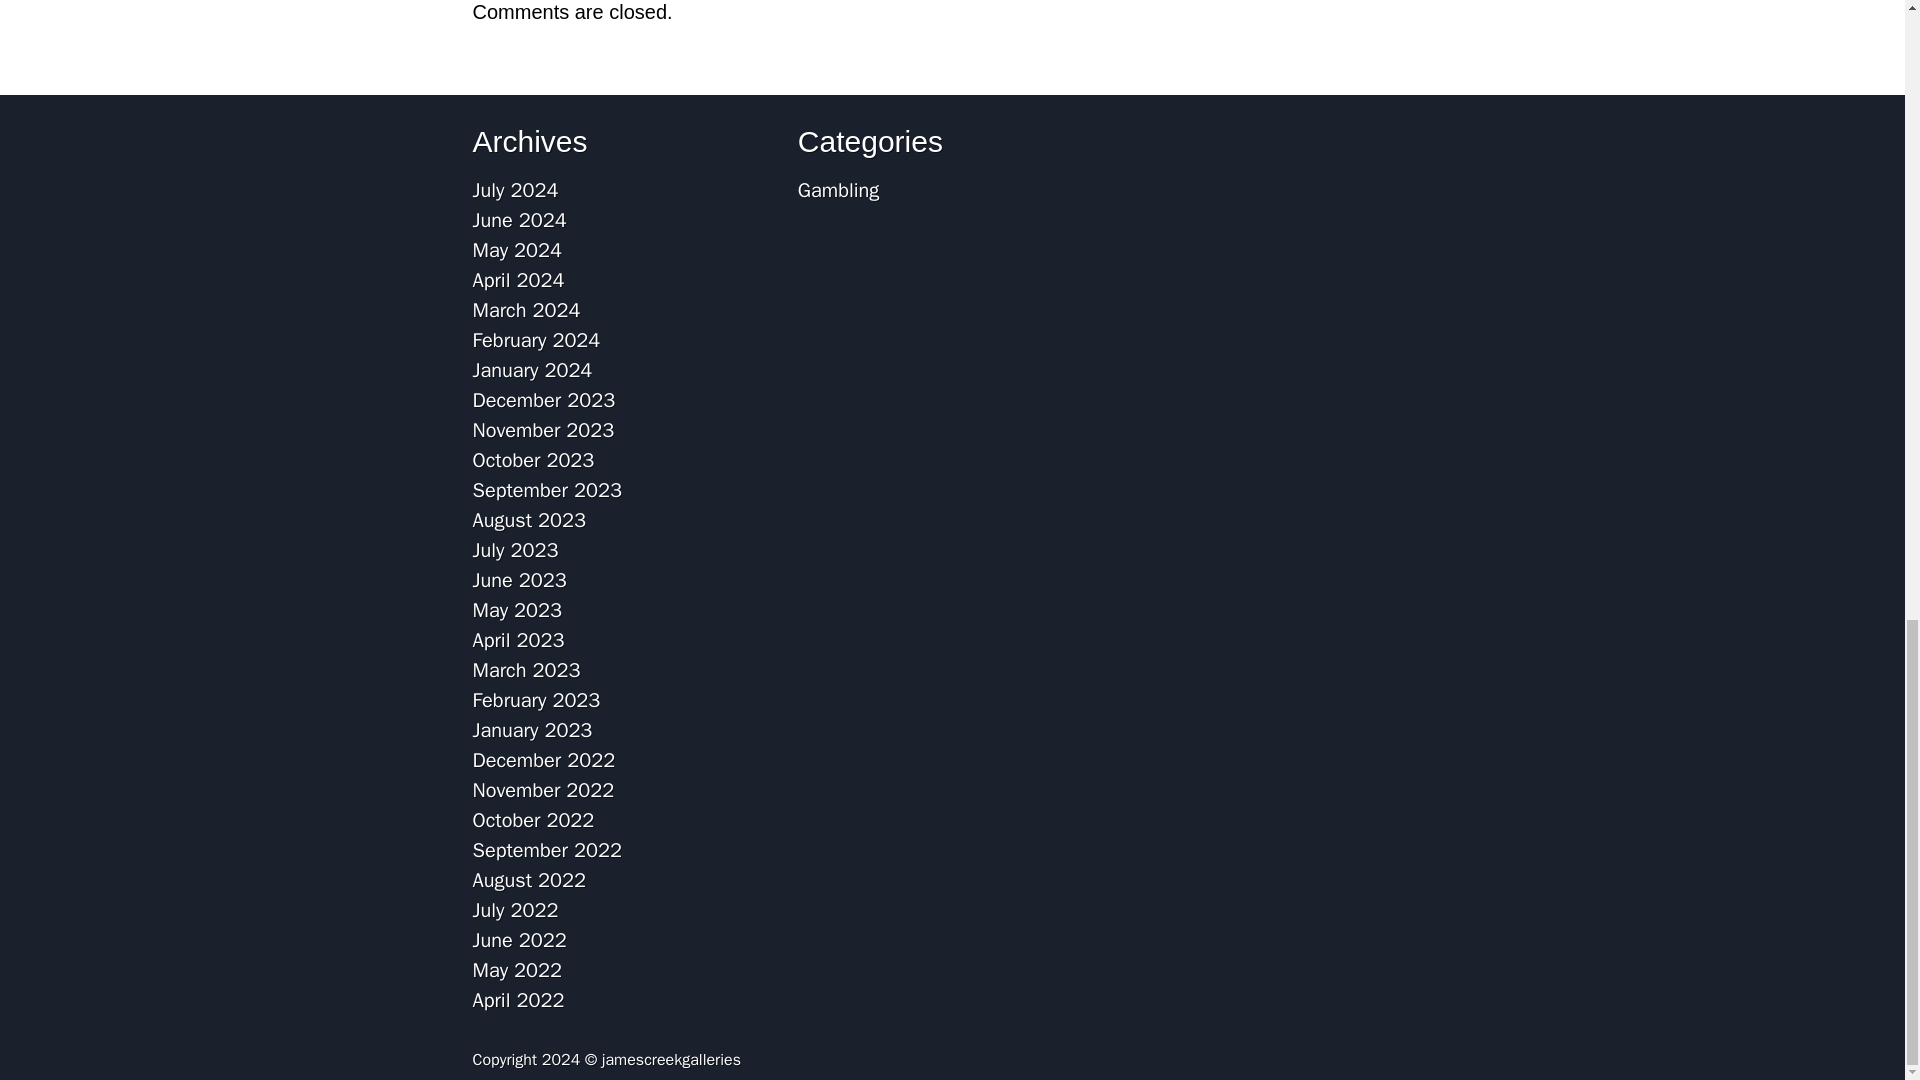 The height and width of the screenshot is (1080, 1920). I want to click on April 2022, so click(518, 1000).